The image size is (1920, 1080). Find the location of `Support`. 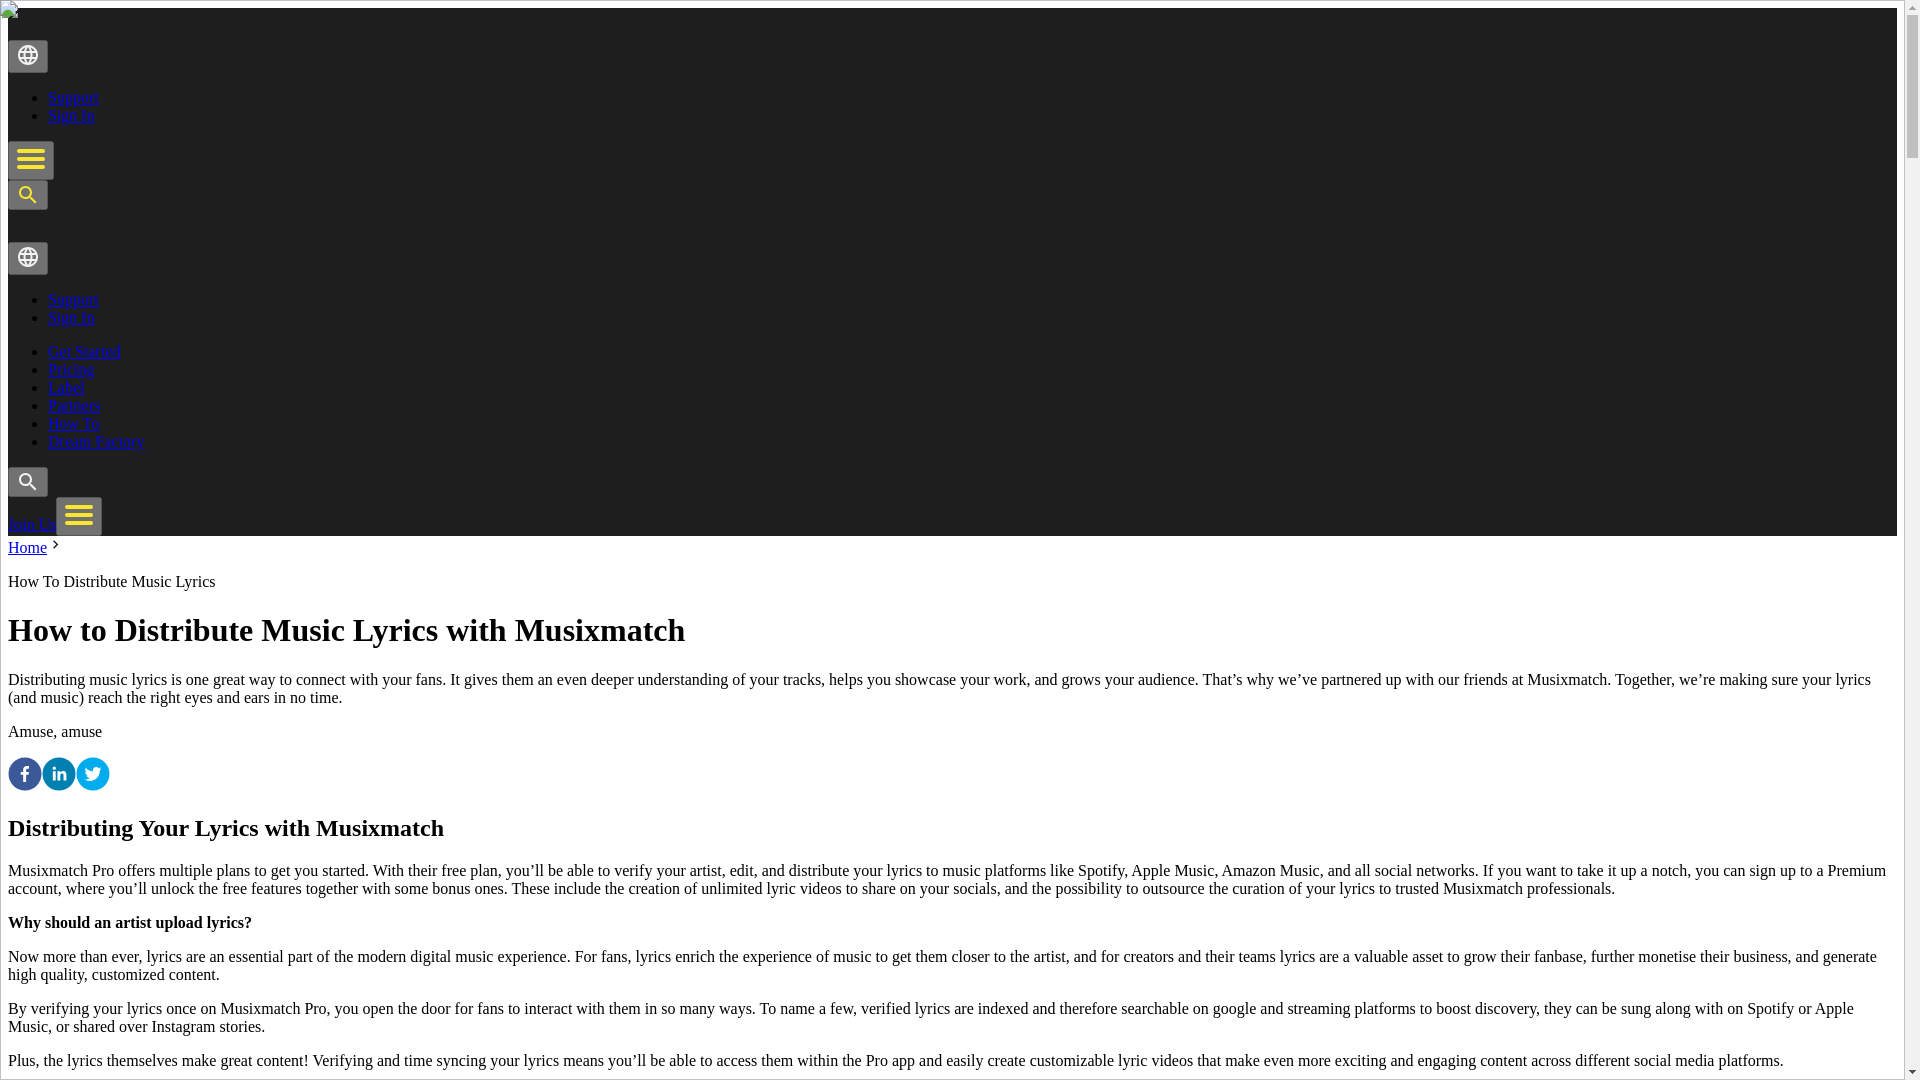

Support is located at coordinates (74, 96).